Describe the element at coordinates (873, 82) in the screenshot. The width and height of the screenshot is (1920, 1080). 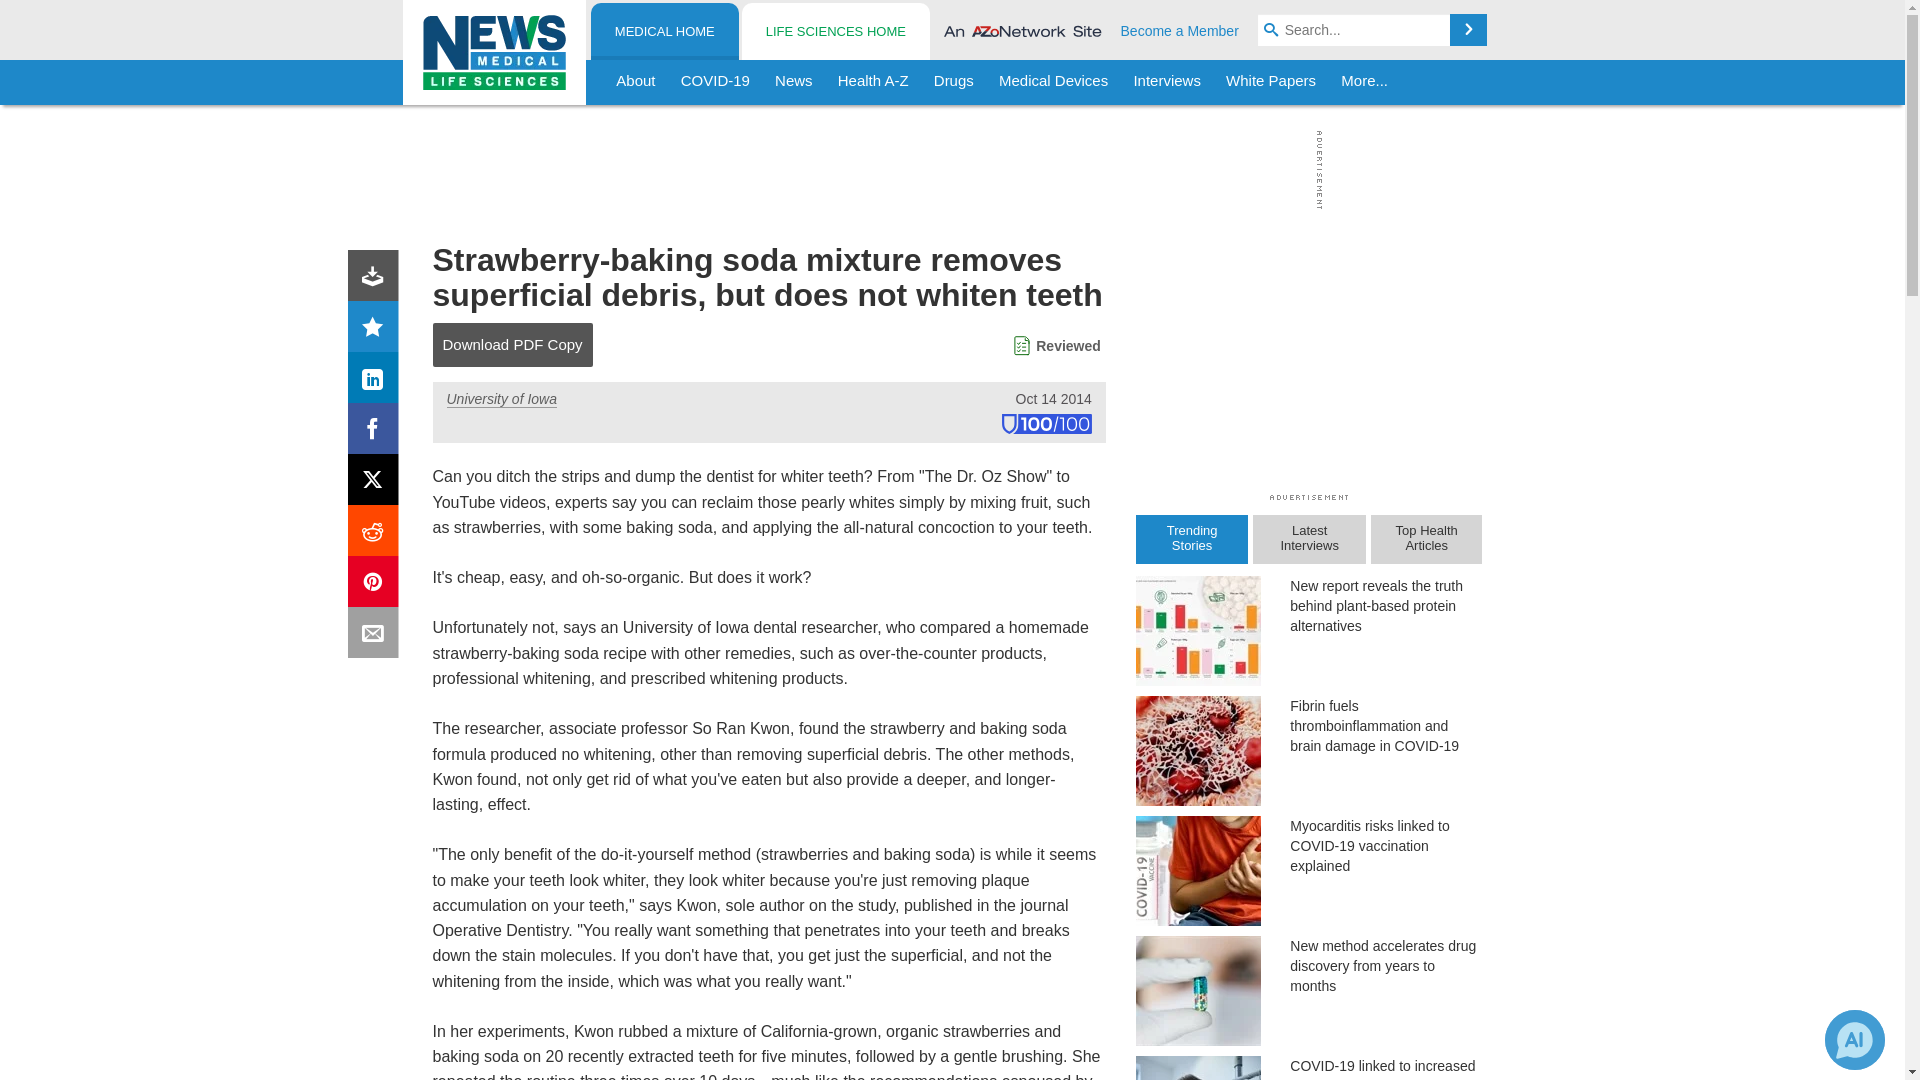
I see `Health A-Z` at that location.